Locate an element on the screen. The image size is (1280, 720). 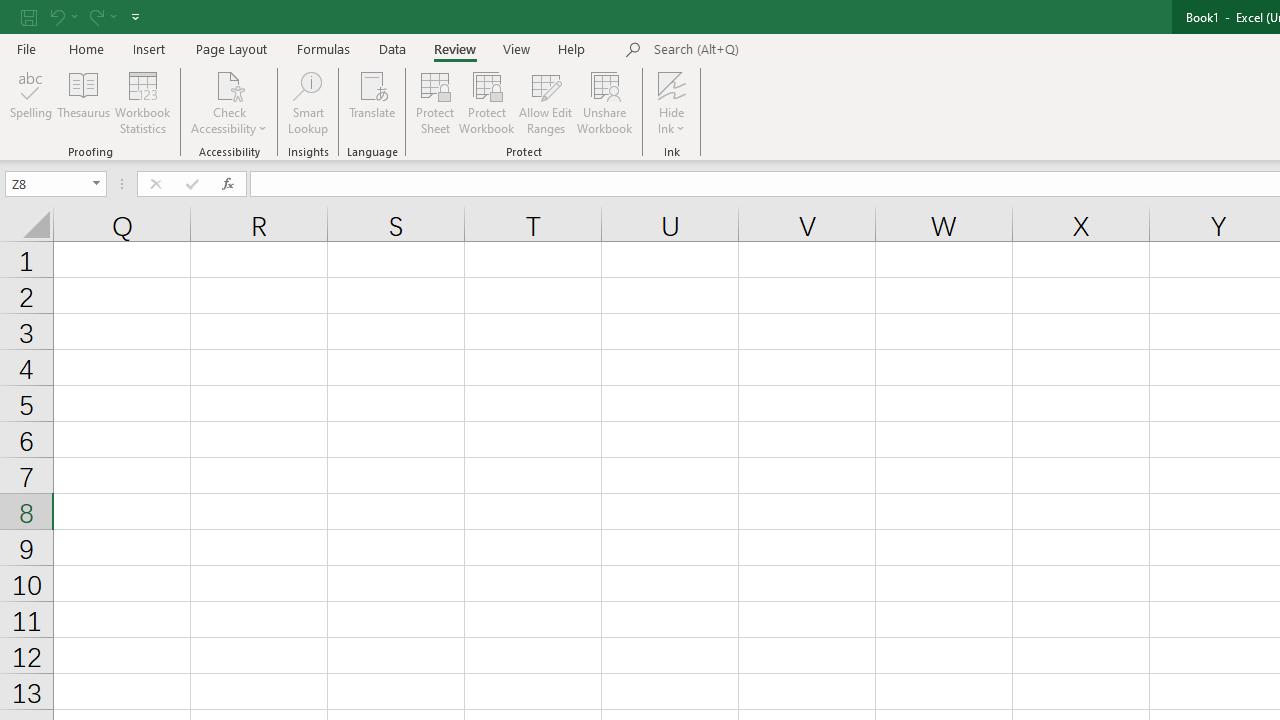
Workbook Statistics is located at coordinates (142, 102).